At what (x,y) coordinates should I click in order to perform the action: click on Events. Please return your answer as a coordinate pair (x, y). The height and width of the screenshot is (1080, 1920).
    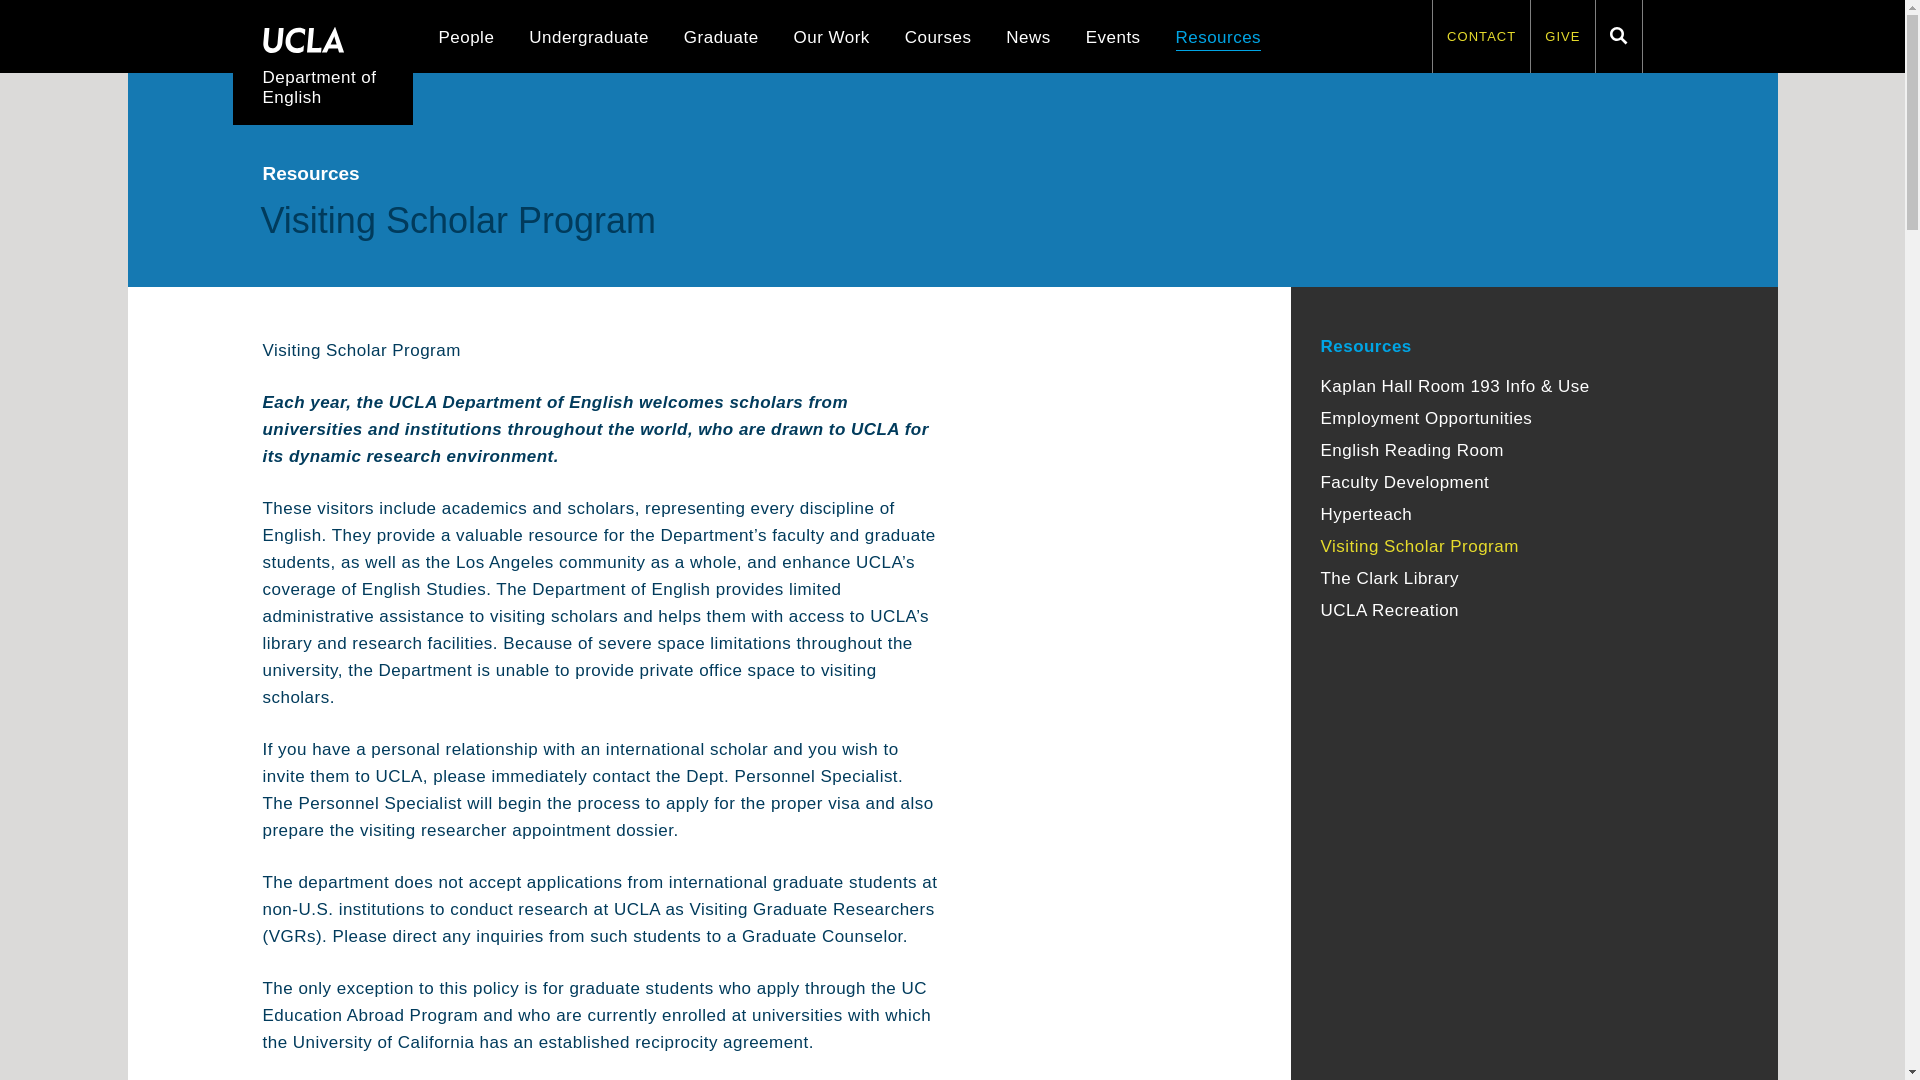
    Looking at the image, I should click on (1113, 39).